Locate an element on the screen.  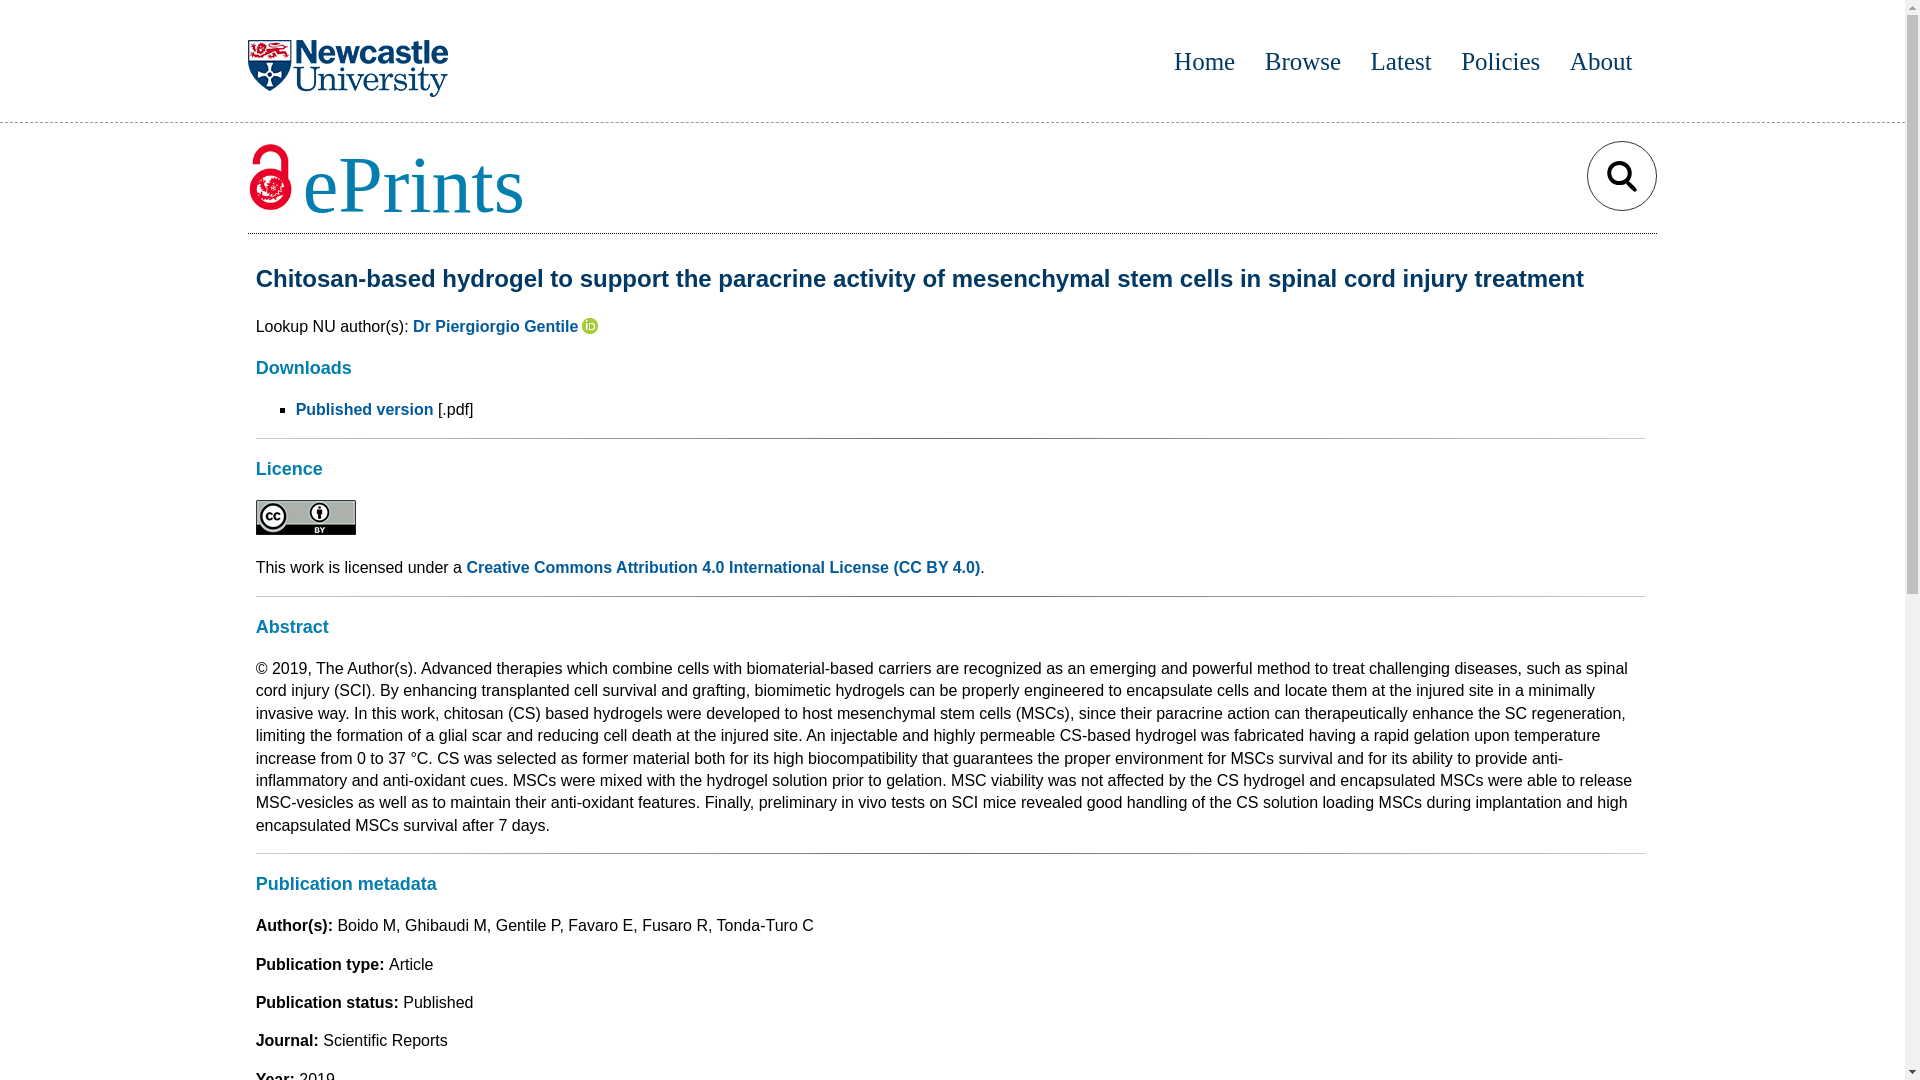
Latest is located at coordinates (1401, 60).